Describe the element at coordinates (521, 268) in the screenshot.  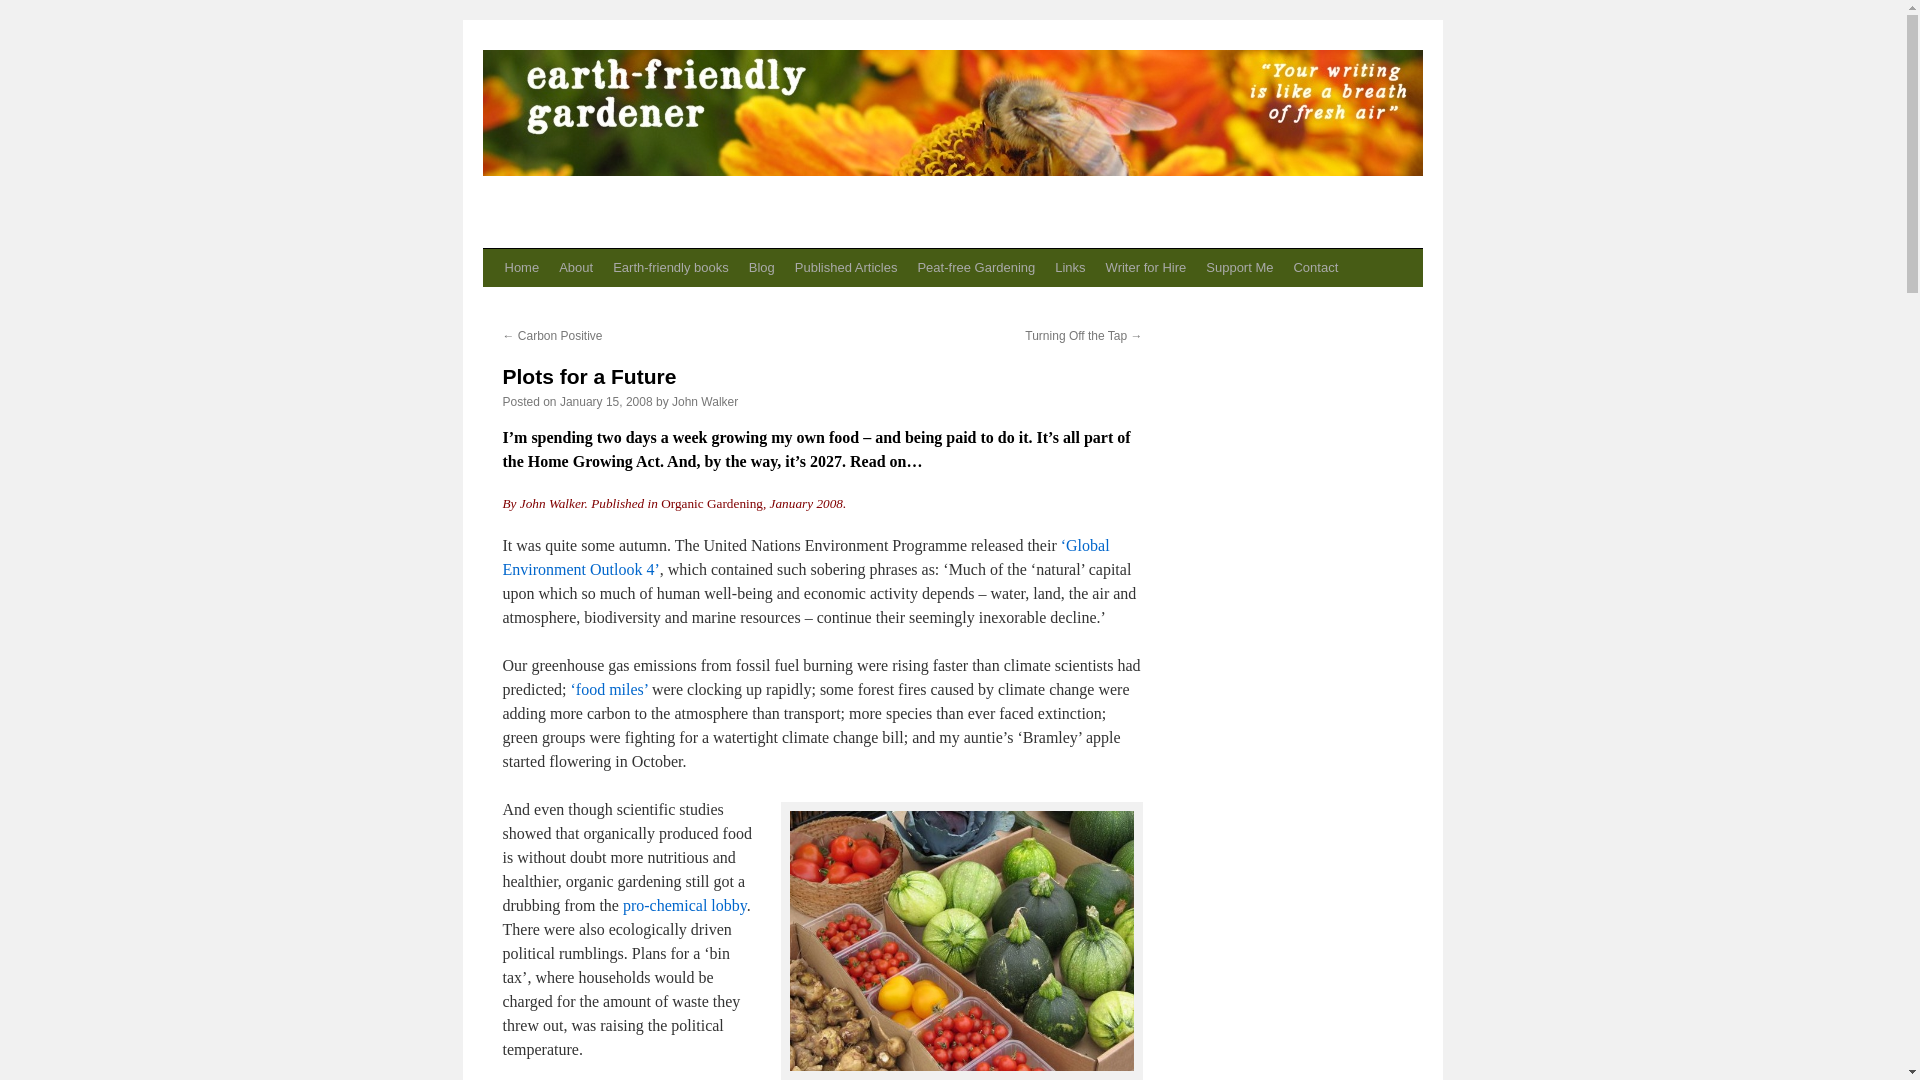
I see `Home` at that location.